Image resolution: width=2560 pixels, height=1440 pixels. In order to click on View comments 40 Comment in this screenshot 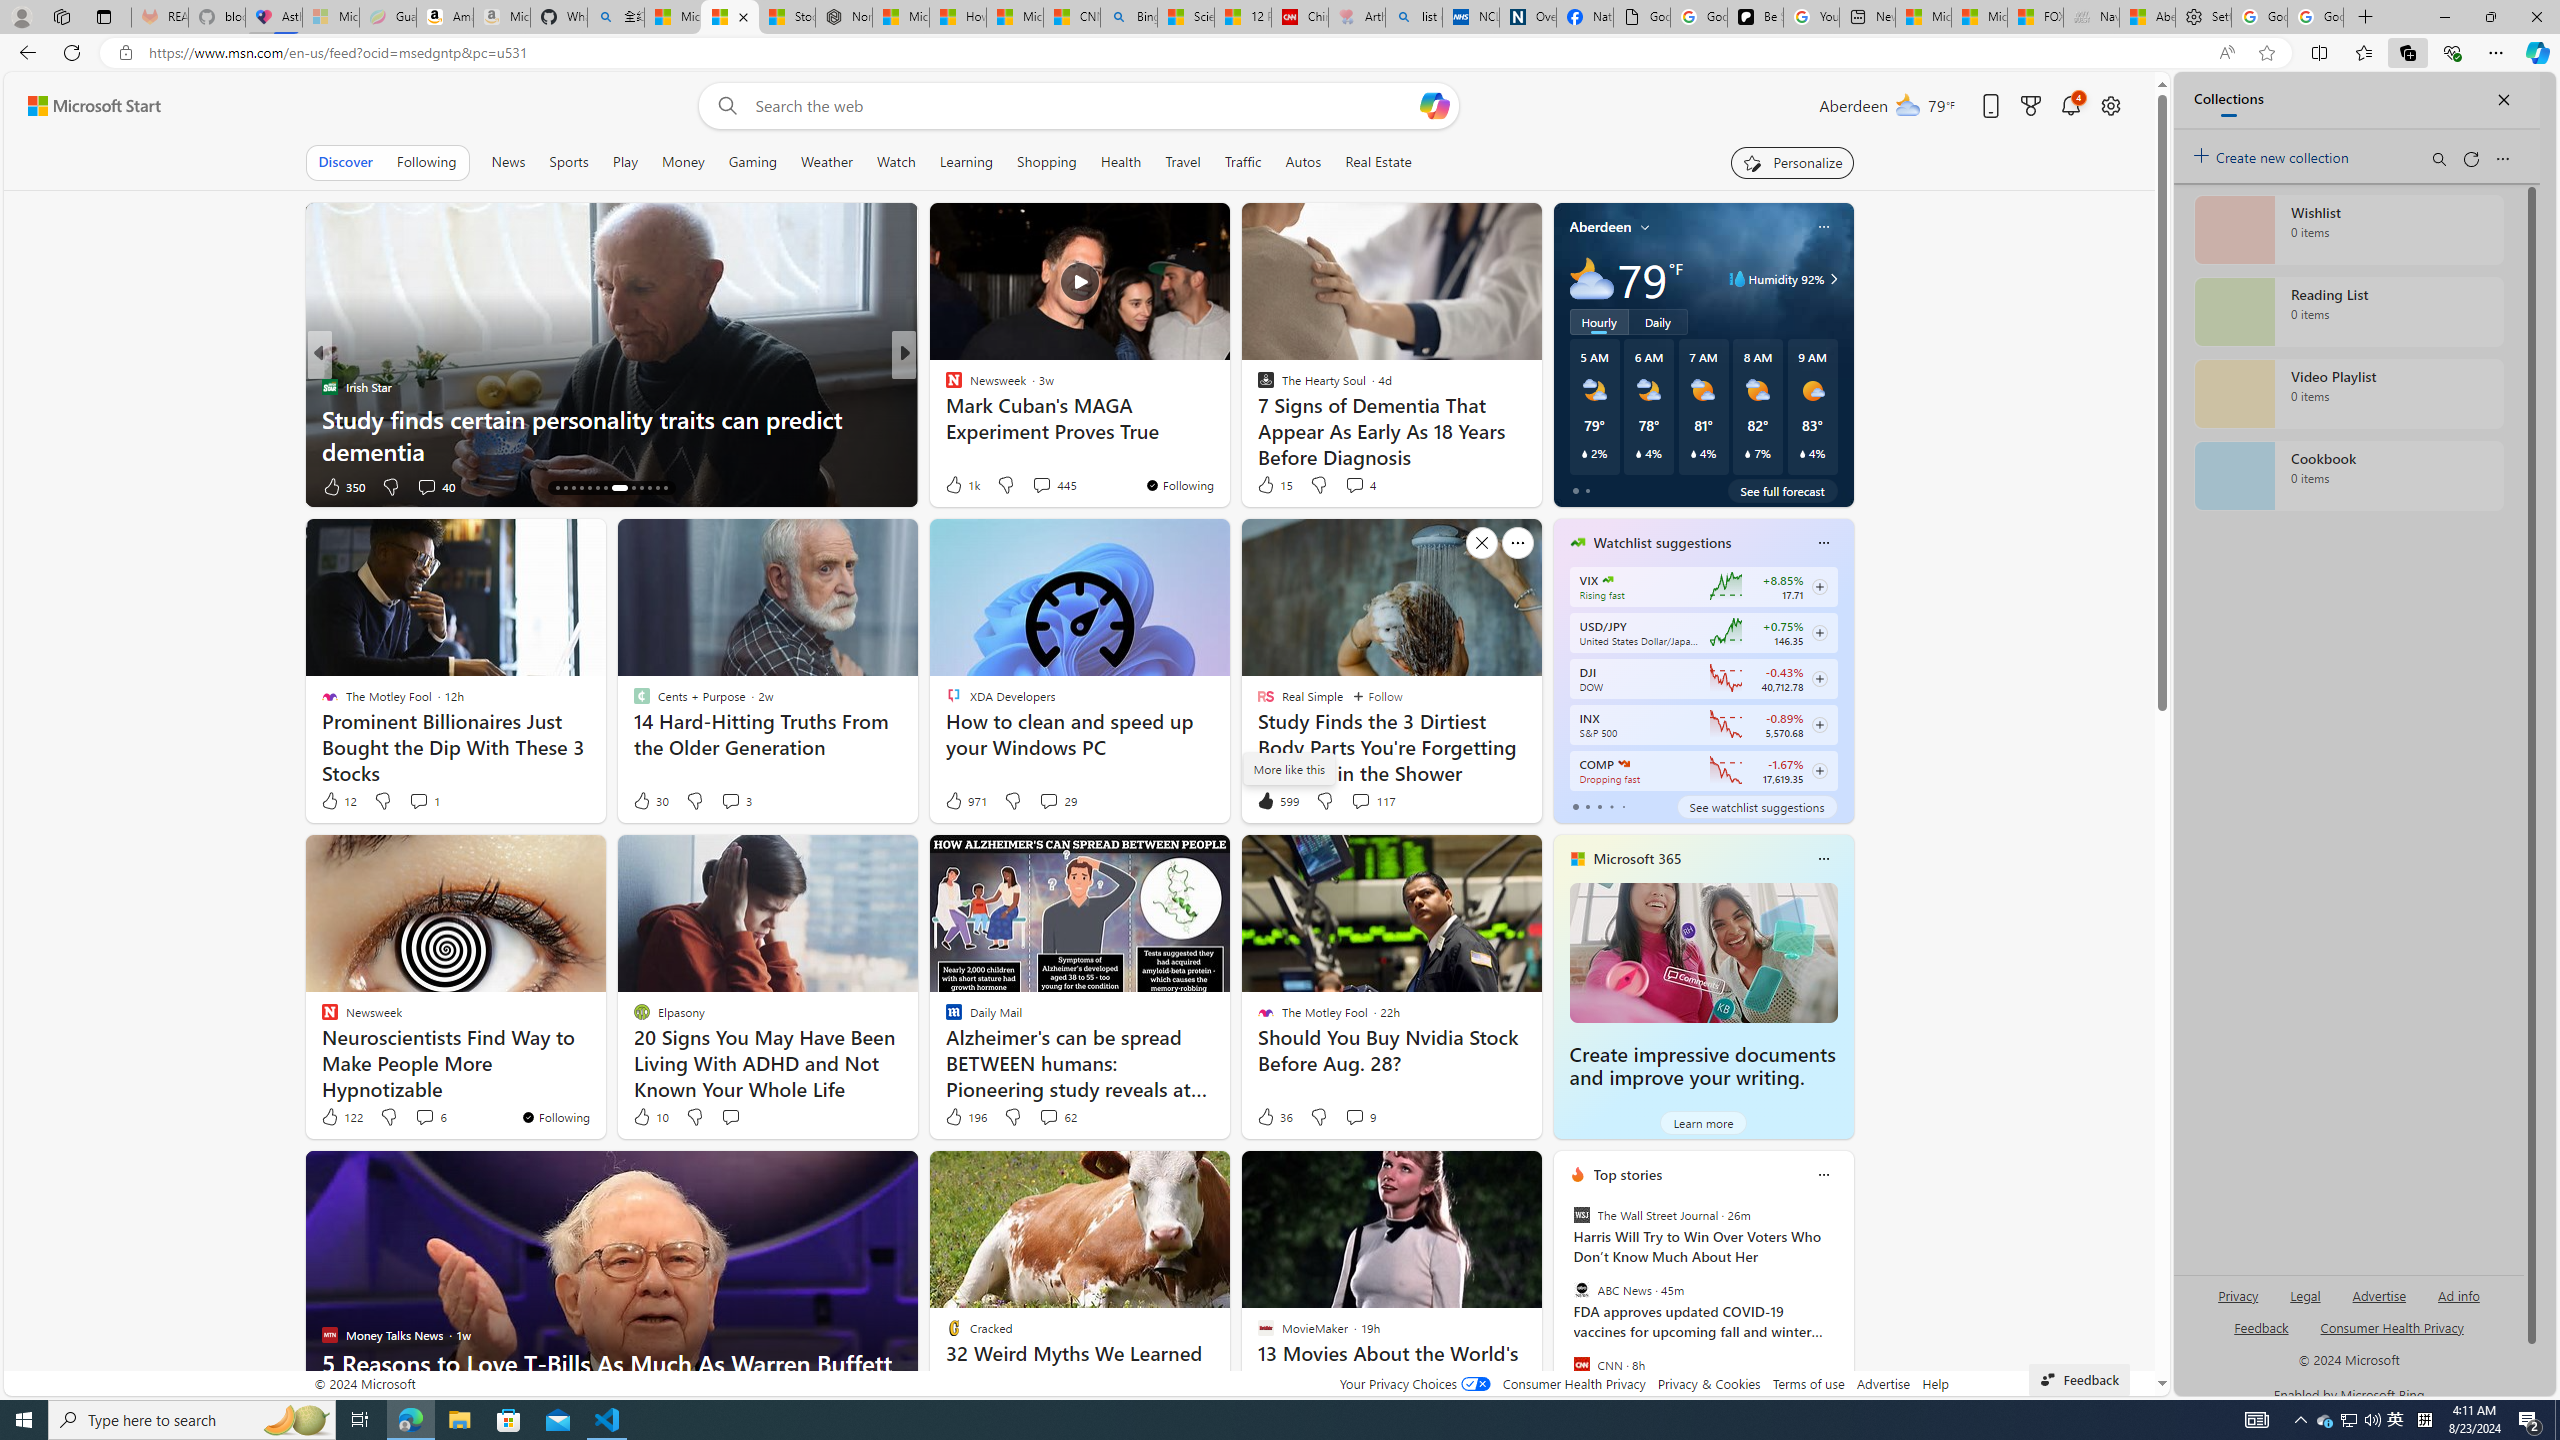, I will do `click(426, 486)`.